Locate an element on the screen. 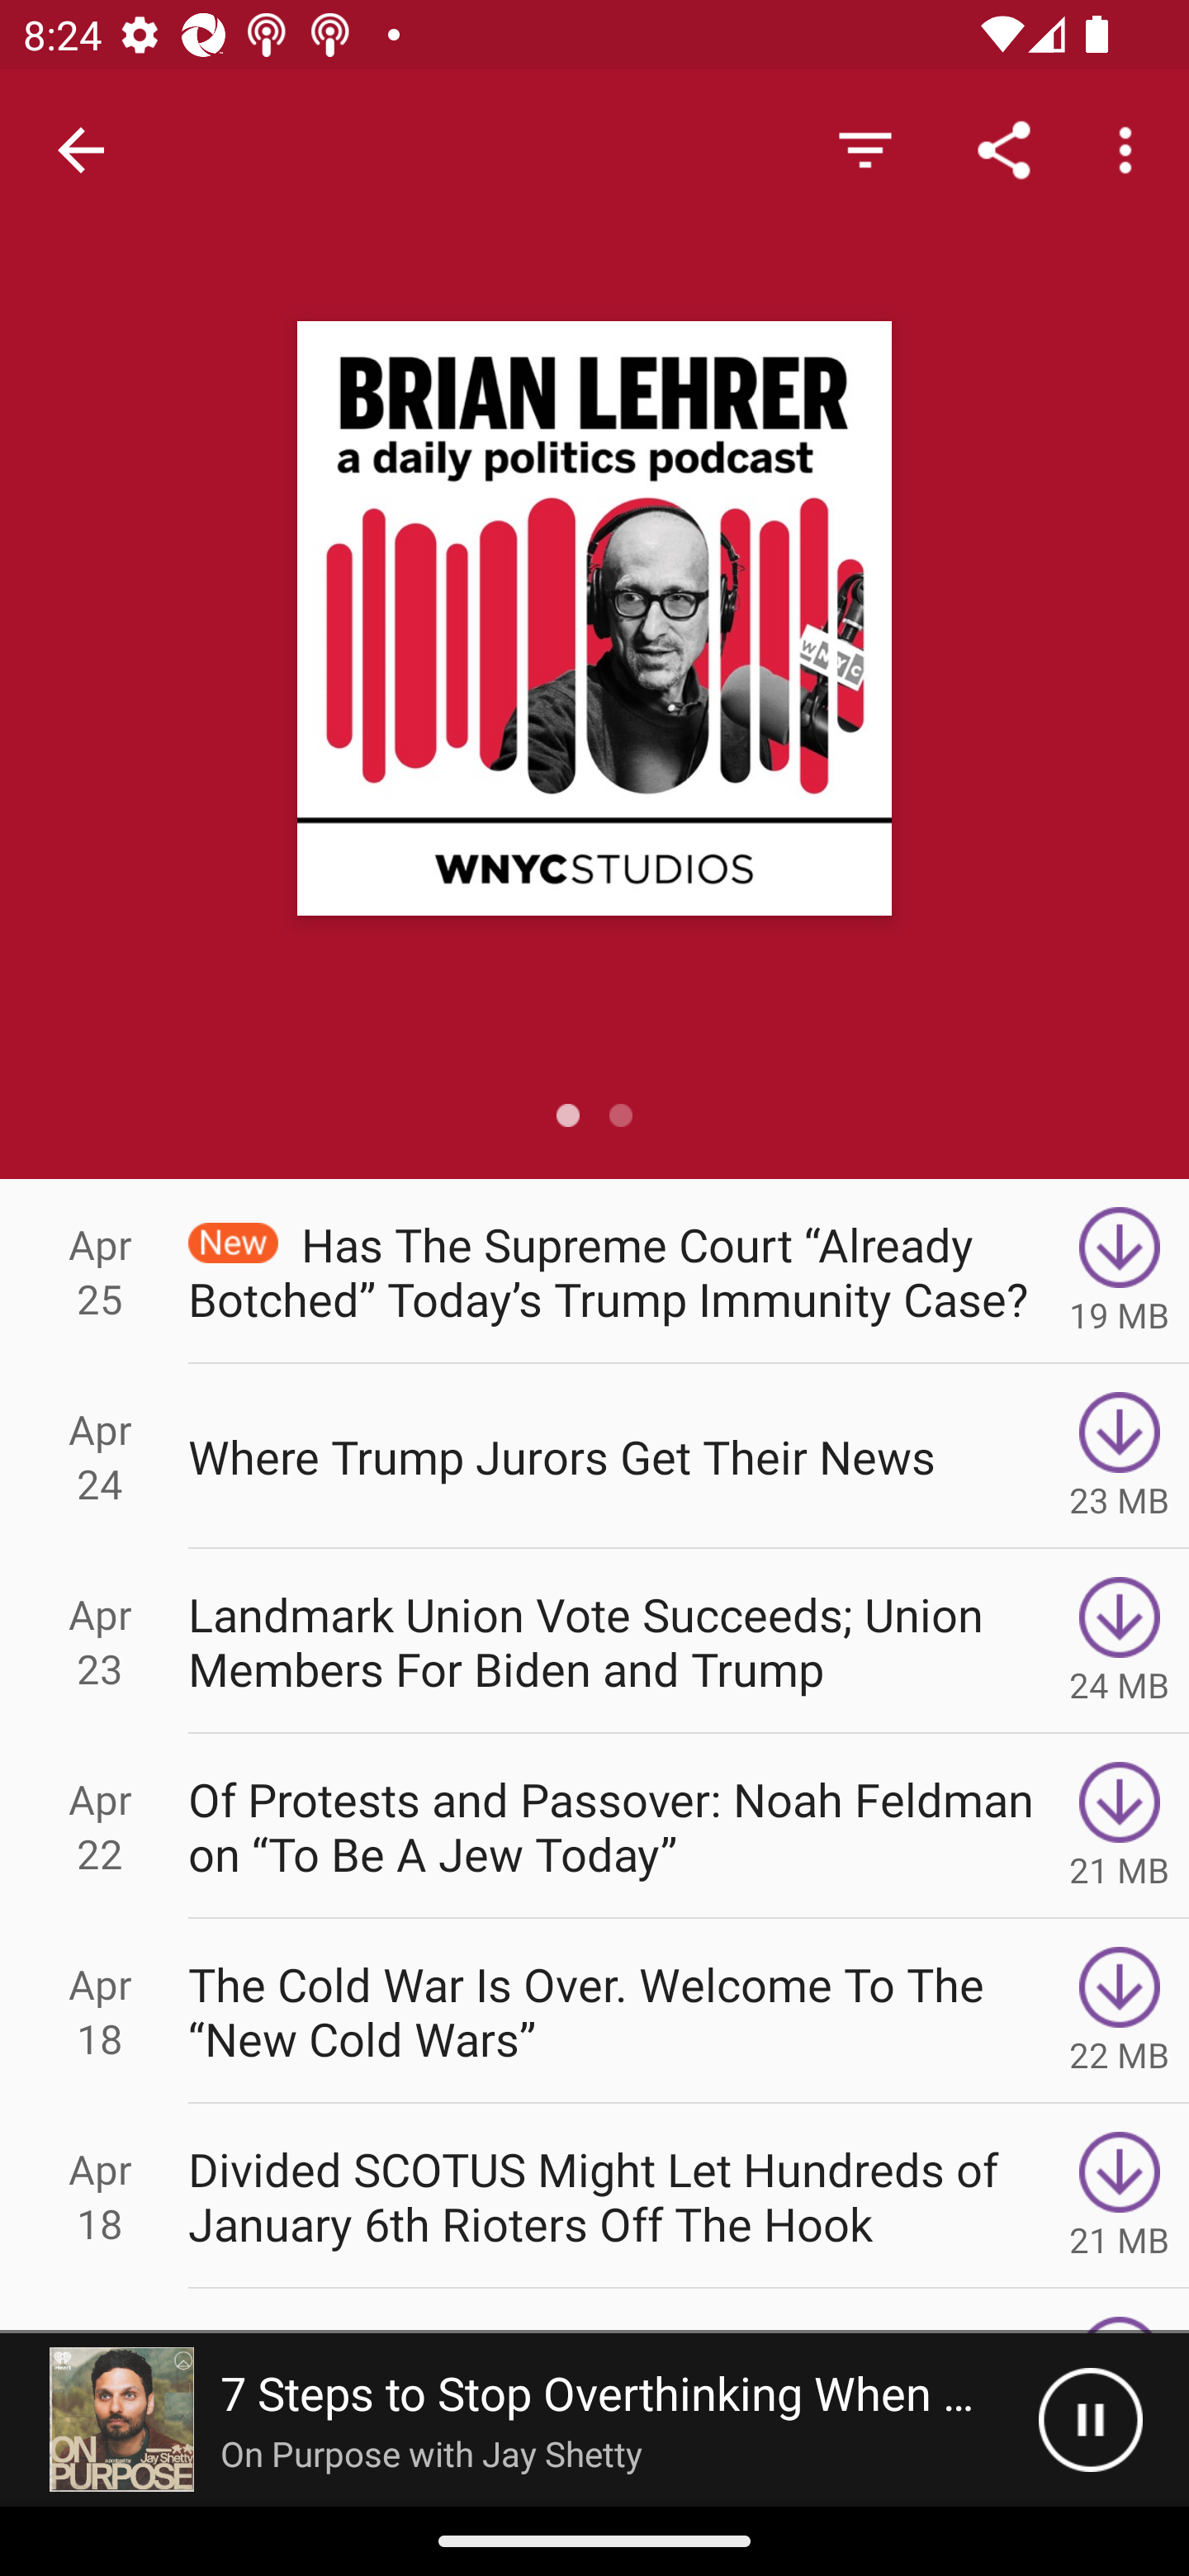 This screenshot has width=1189, height=2576. Download 22 MB is located at coordinates (1120, 2011).